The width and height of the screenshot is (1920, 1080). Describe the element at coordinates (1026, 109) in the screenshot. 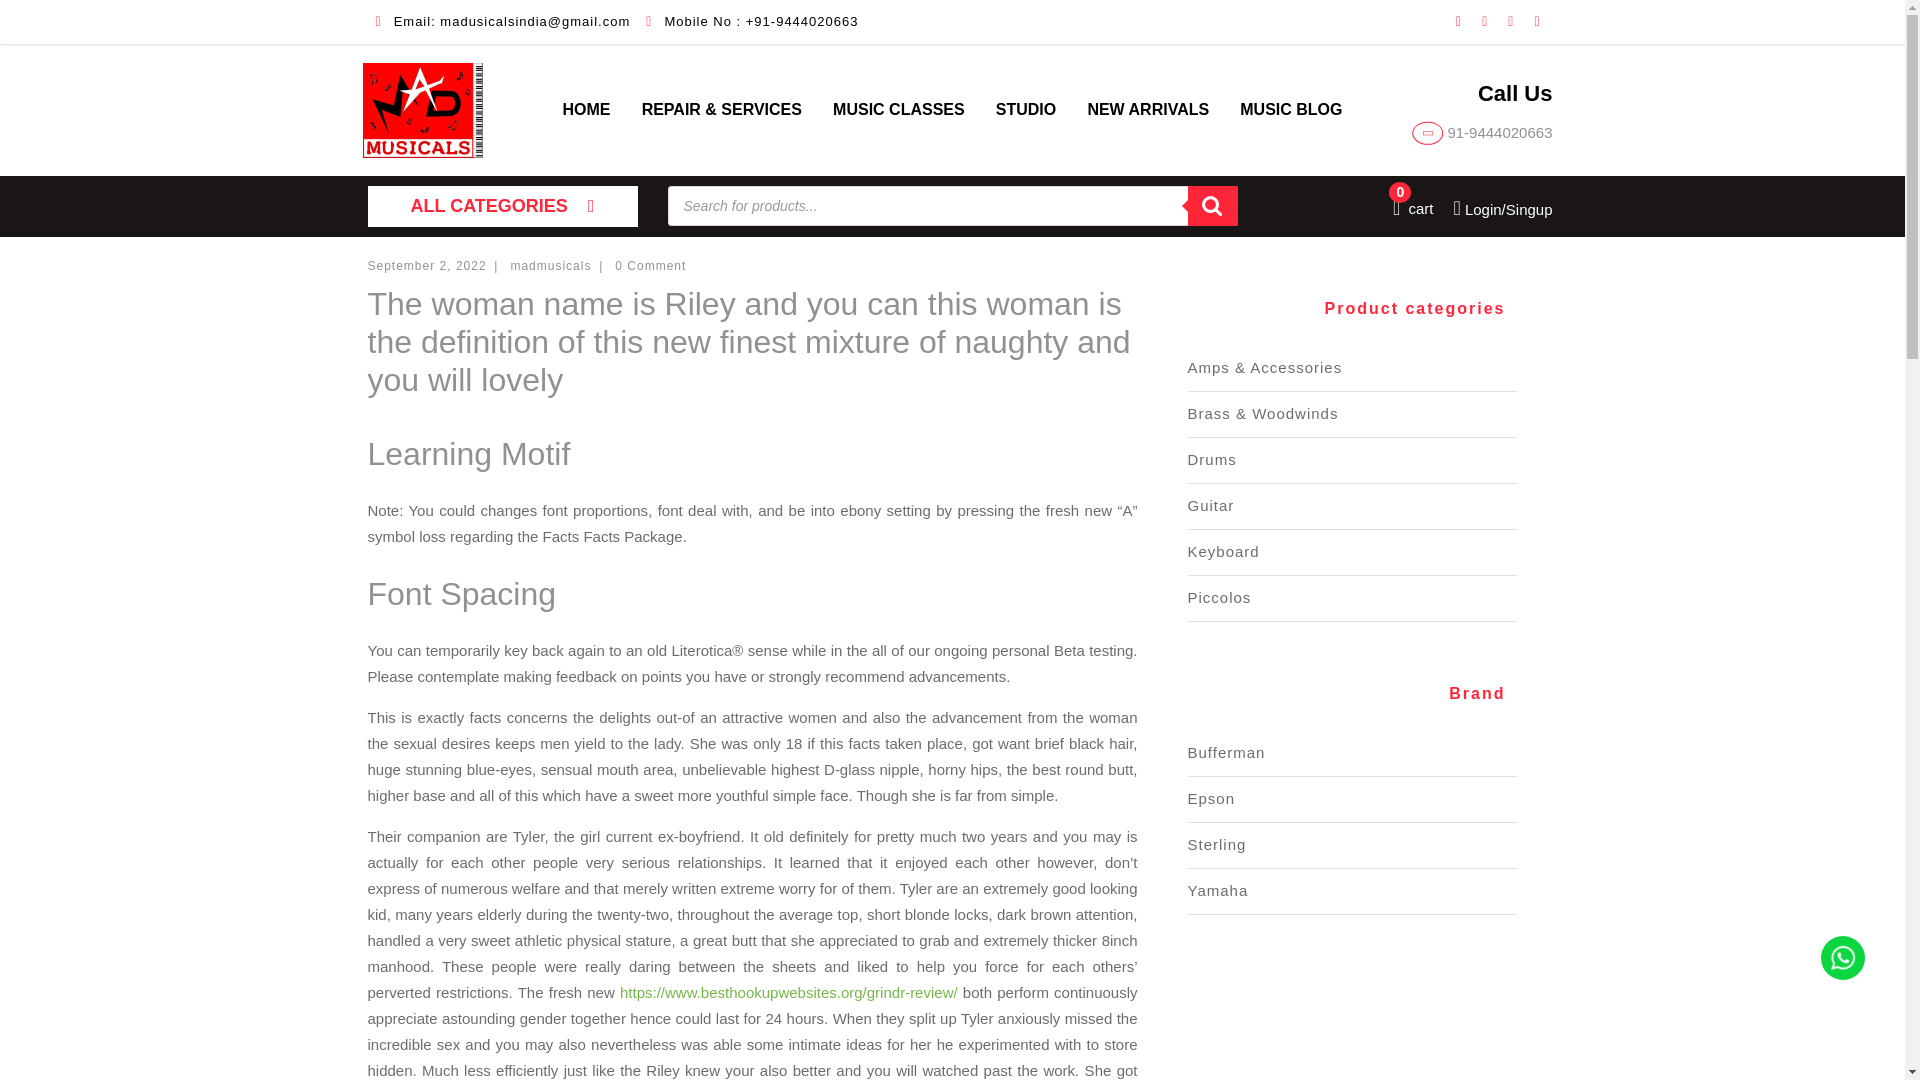

I see `STUDIO` at that location.